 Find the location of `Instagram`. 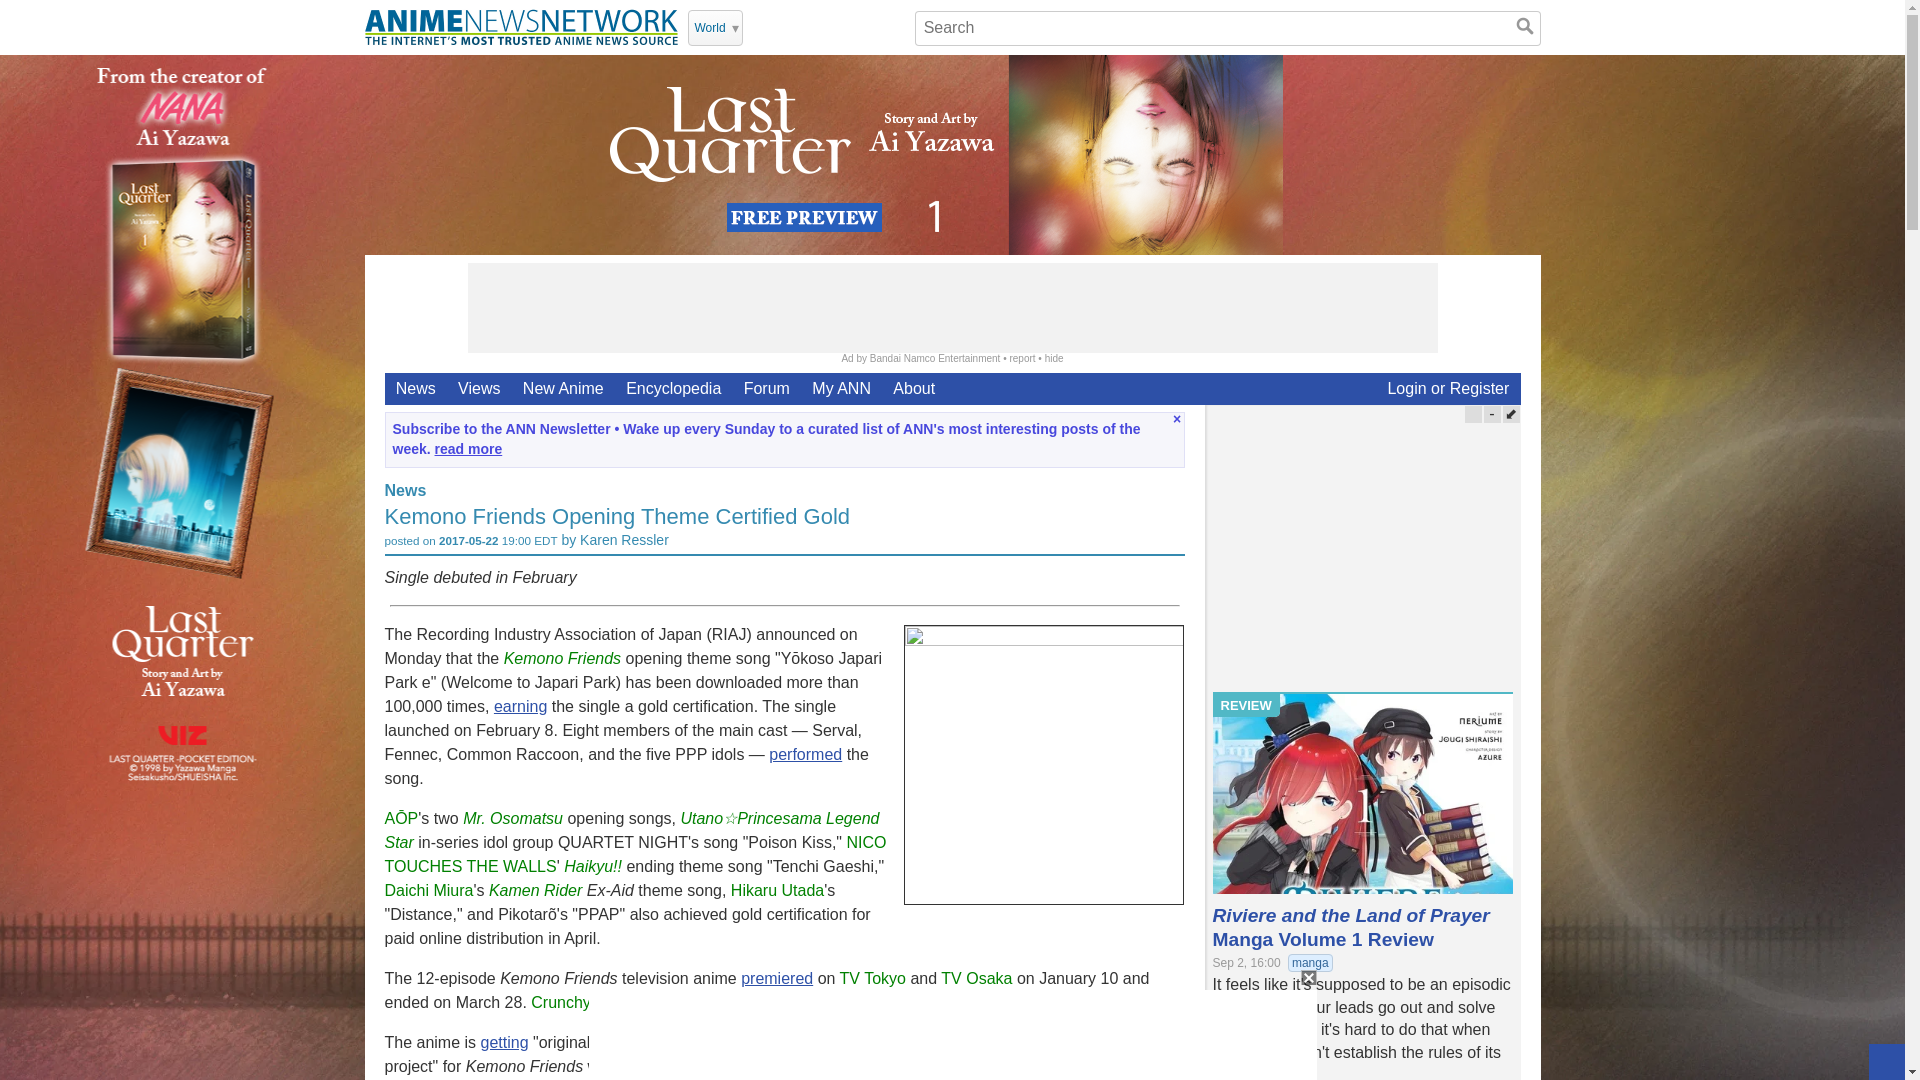

Instagram is located at coordinates (840, 26).